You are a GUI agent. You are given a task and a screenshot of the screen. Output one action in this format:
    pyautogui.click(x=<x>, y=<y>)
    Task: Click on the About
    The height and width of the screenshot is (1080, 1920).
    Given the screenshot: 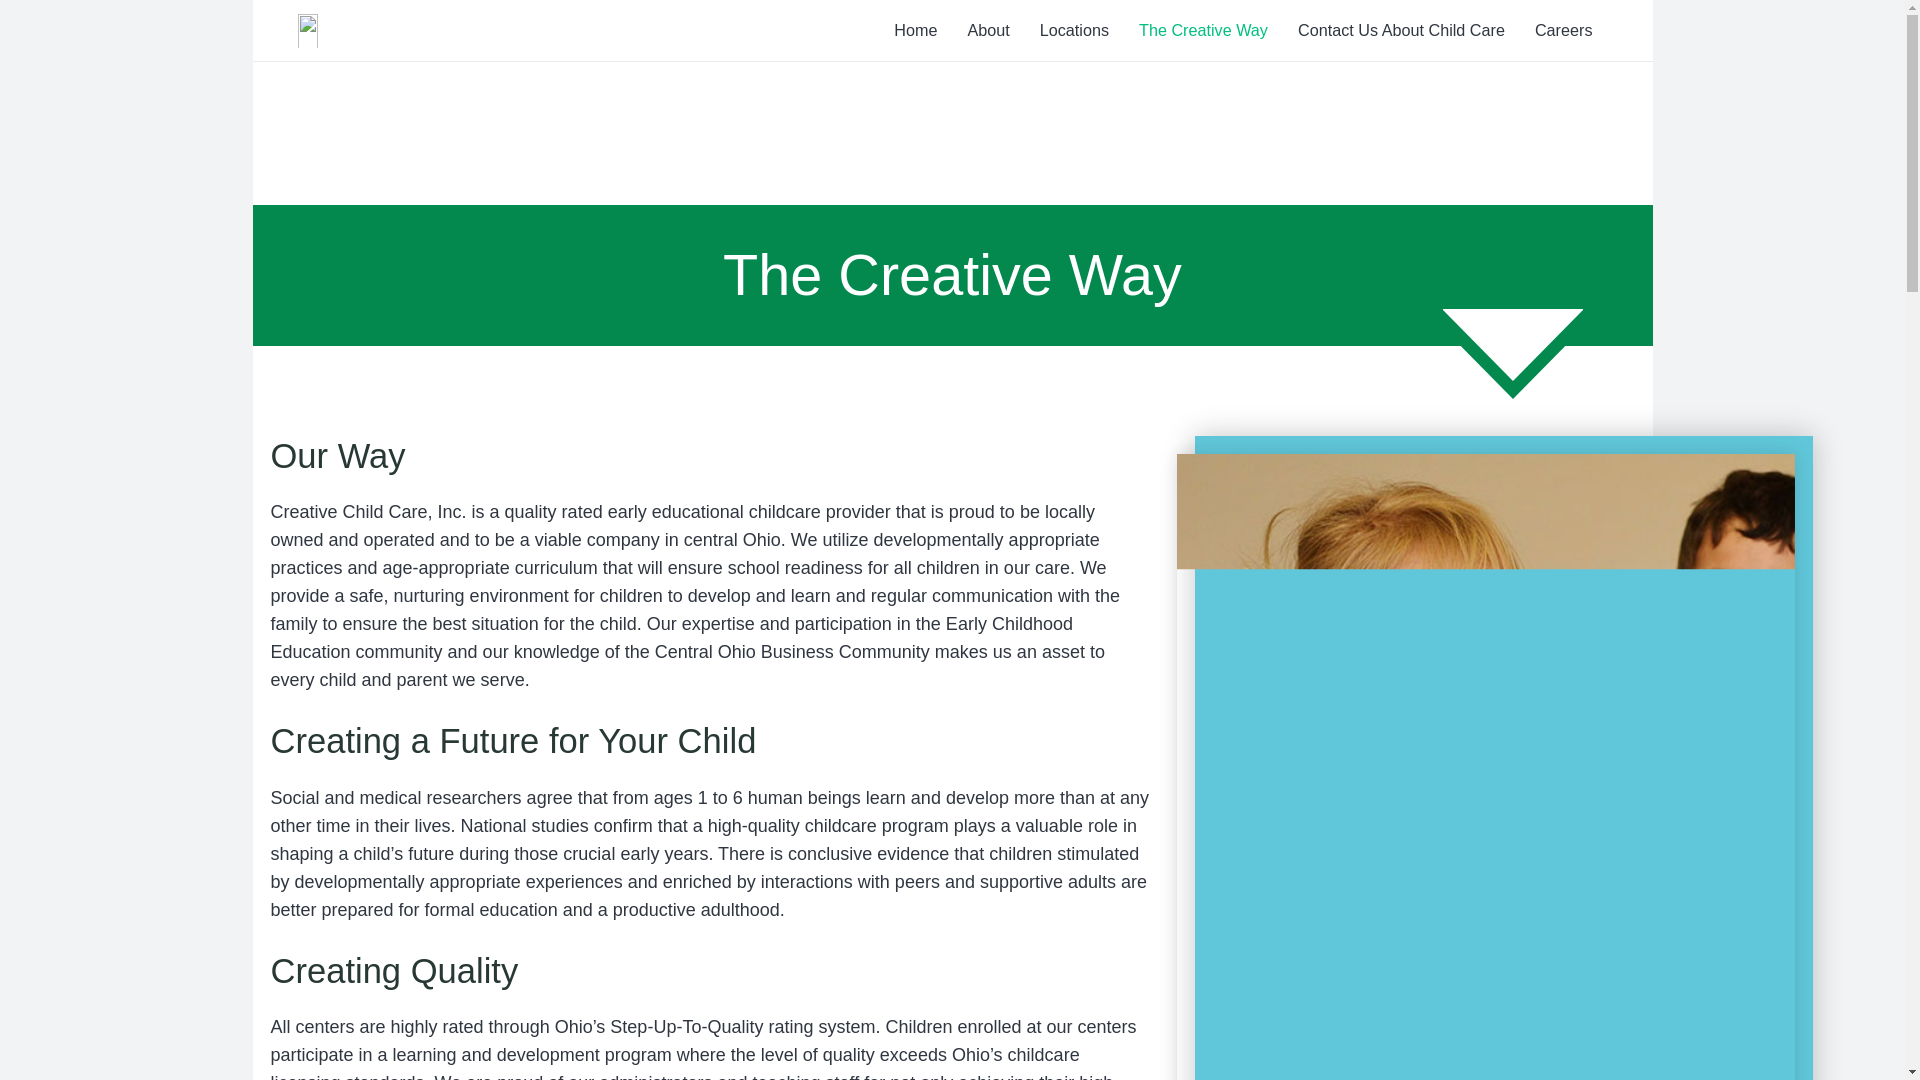 What is the action you would take?
    pyautogui.click(x=988, y=30)
    